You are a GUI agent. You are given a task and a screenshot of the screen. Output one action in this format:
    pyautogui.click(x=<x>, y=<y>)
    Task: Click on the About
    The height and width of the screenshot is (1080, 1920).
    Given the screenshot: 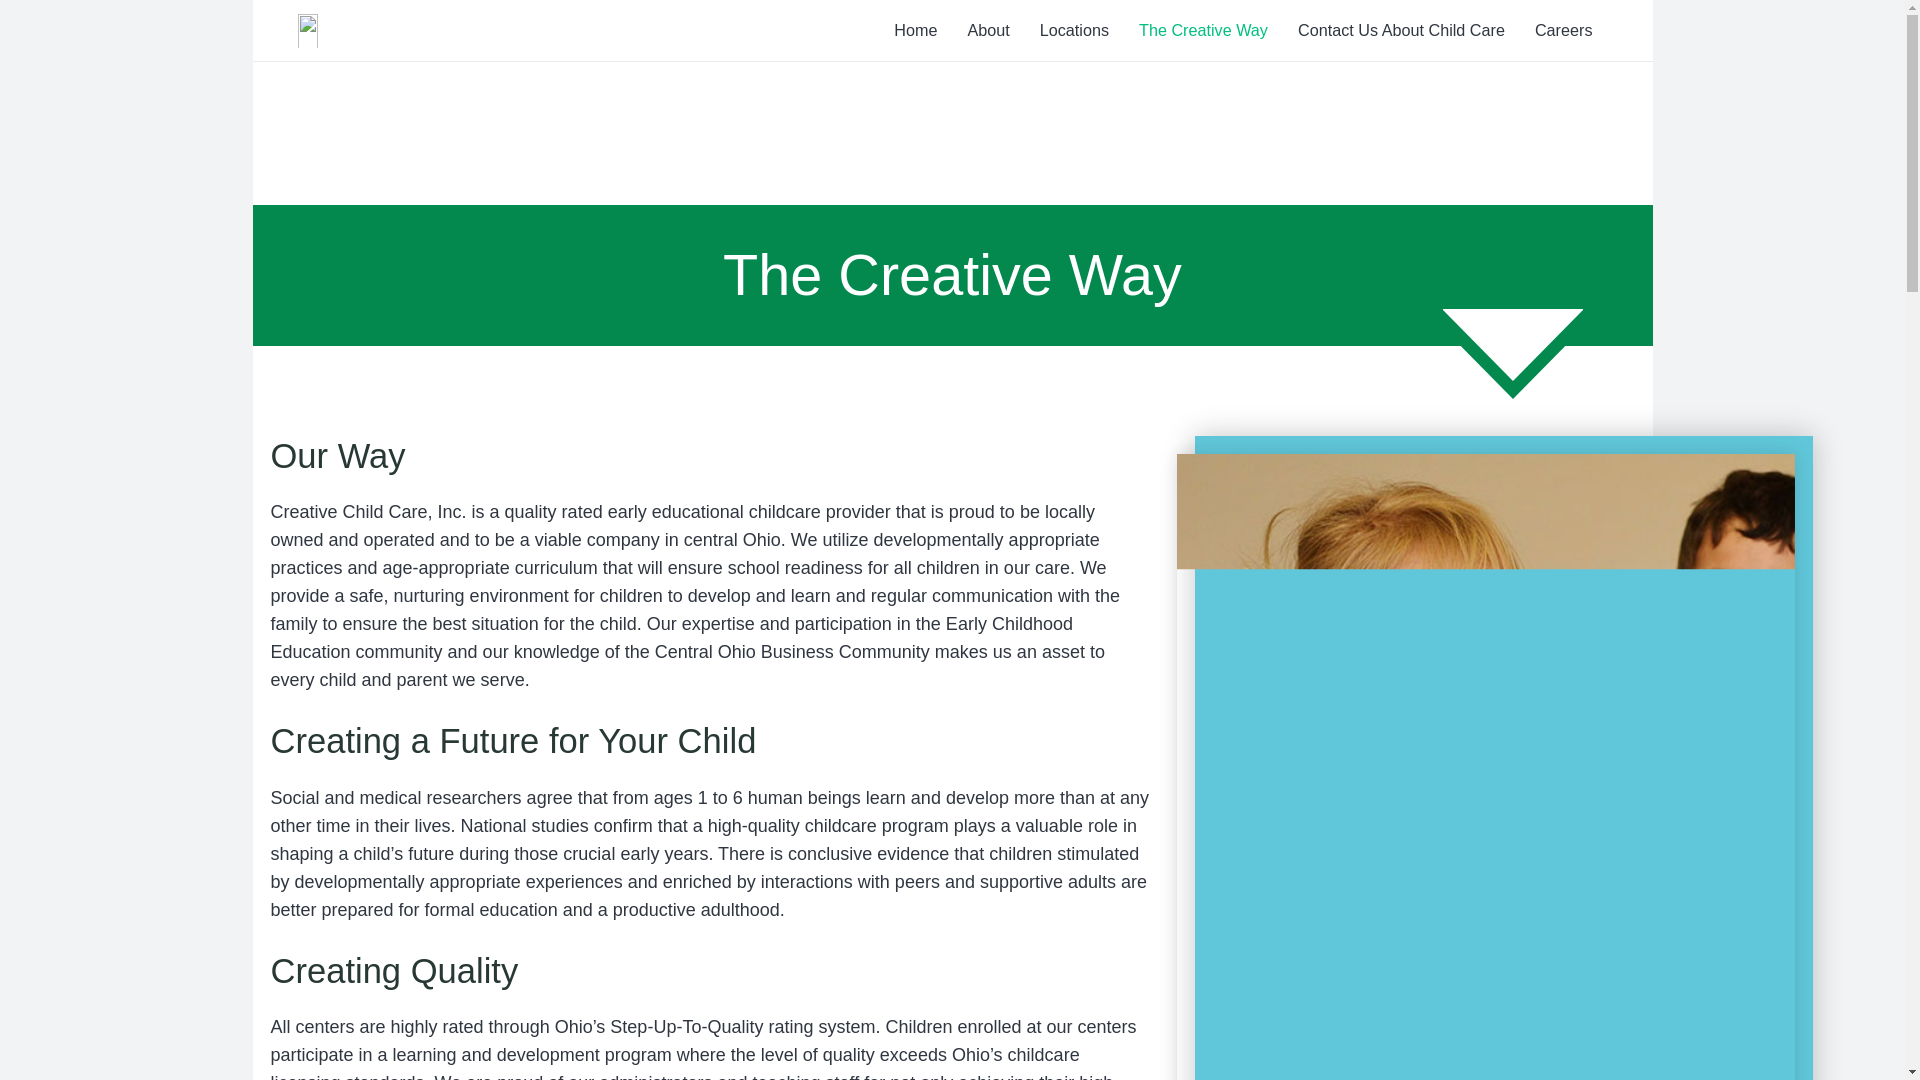 What is the action you would take?
    pyautogui.click(x=988, y=30)
    